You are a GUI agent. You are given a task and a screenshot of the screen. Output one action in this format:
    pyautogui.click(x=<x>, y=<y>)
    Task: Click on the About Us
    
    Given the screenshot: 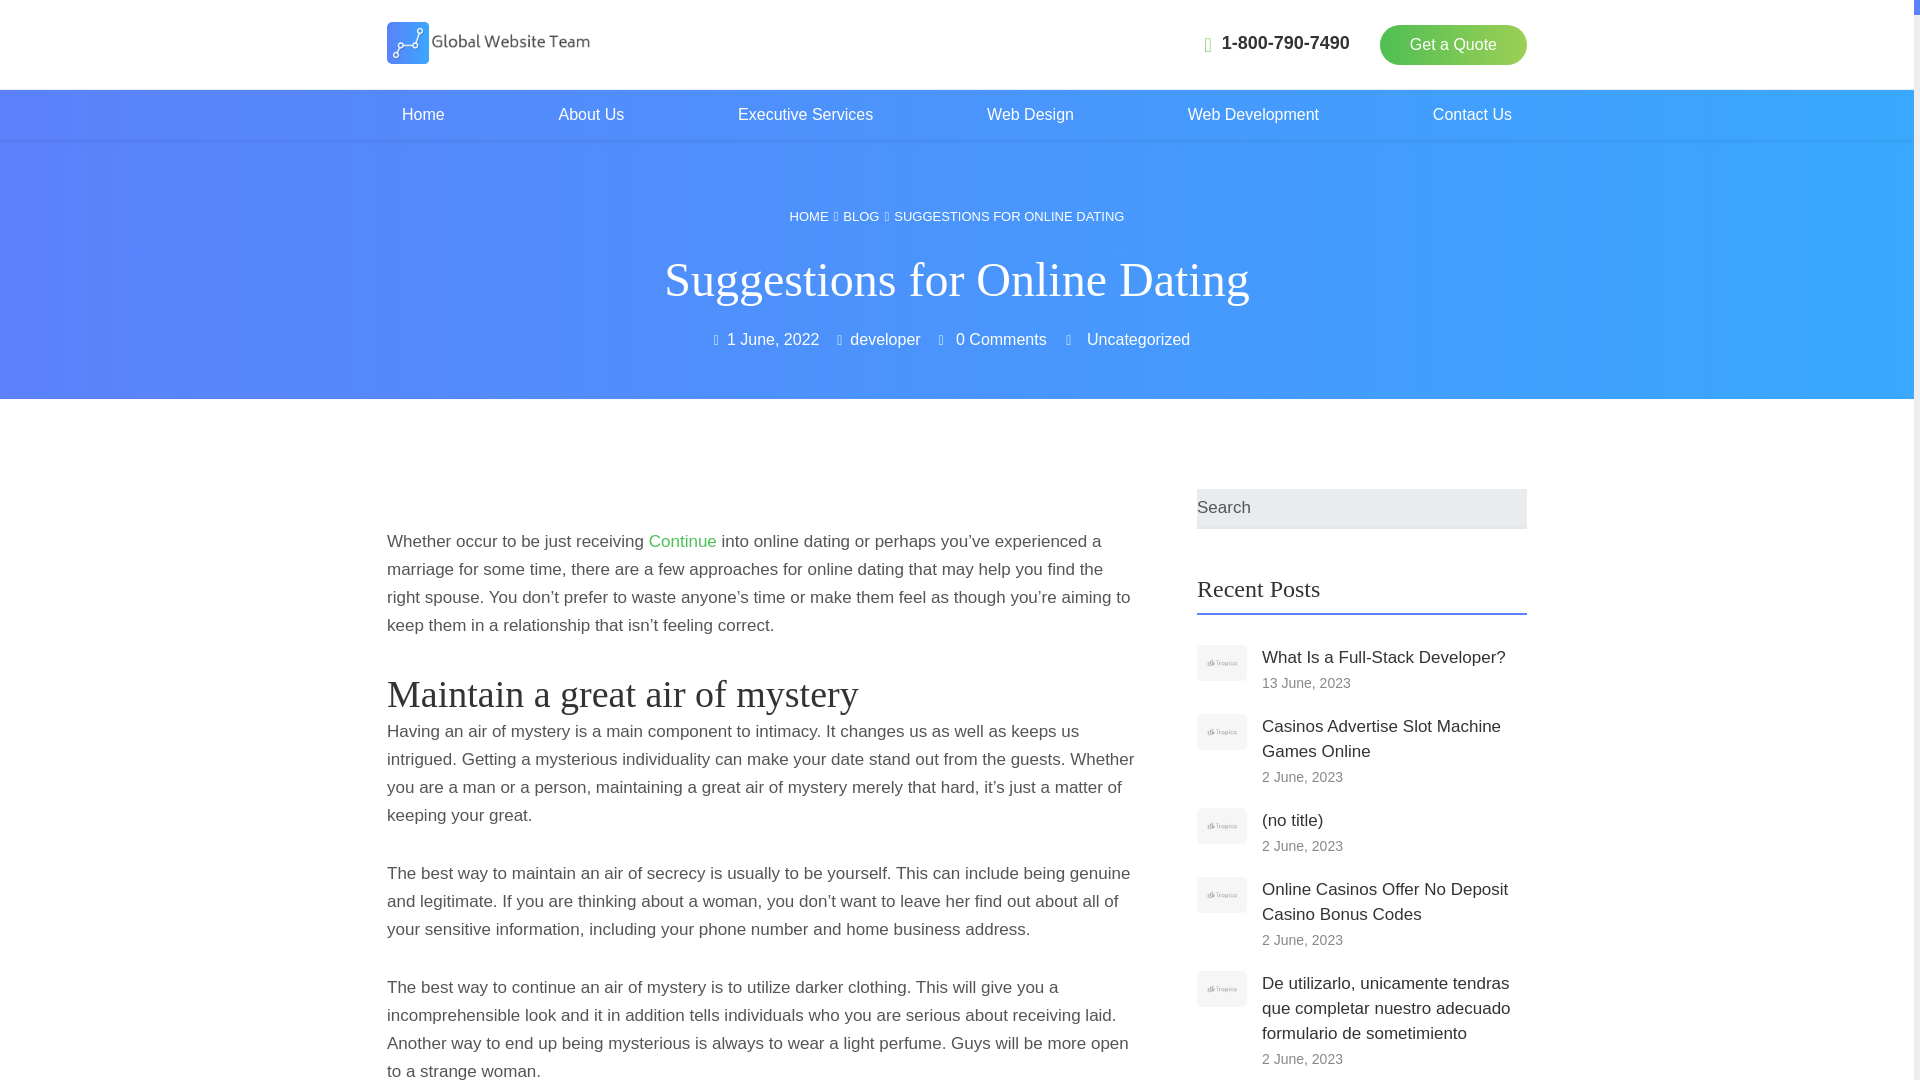 What is the action you would take?
    pyautogui.click(x=591, y=114)
    